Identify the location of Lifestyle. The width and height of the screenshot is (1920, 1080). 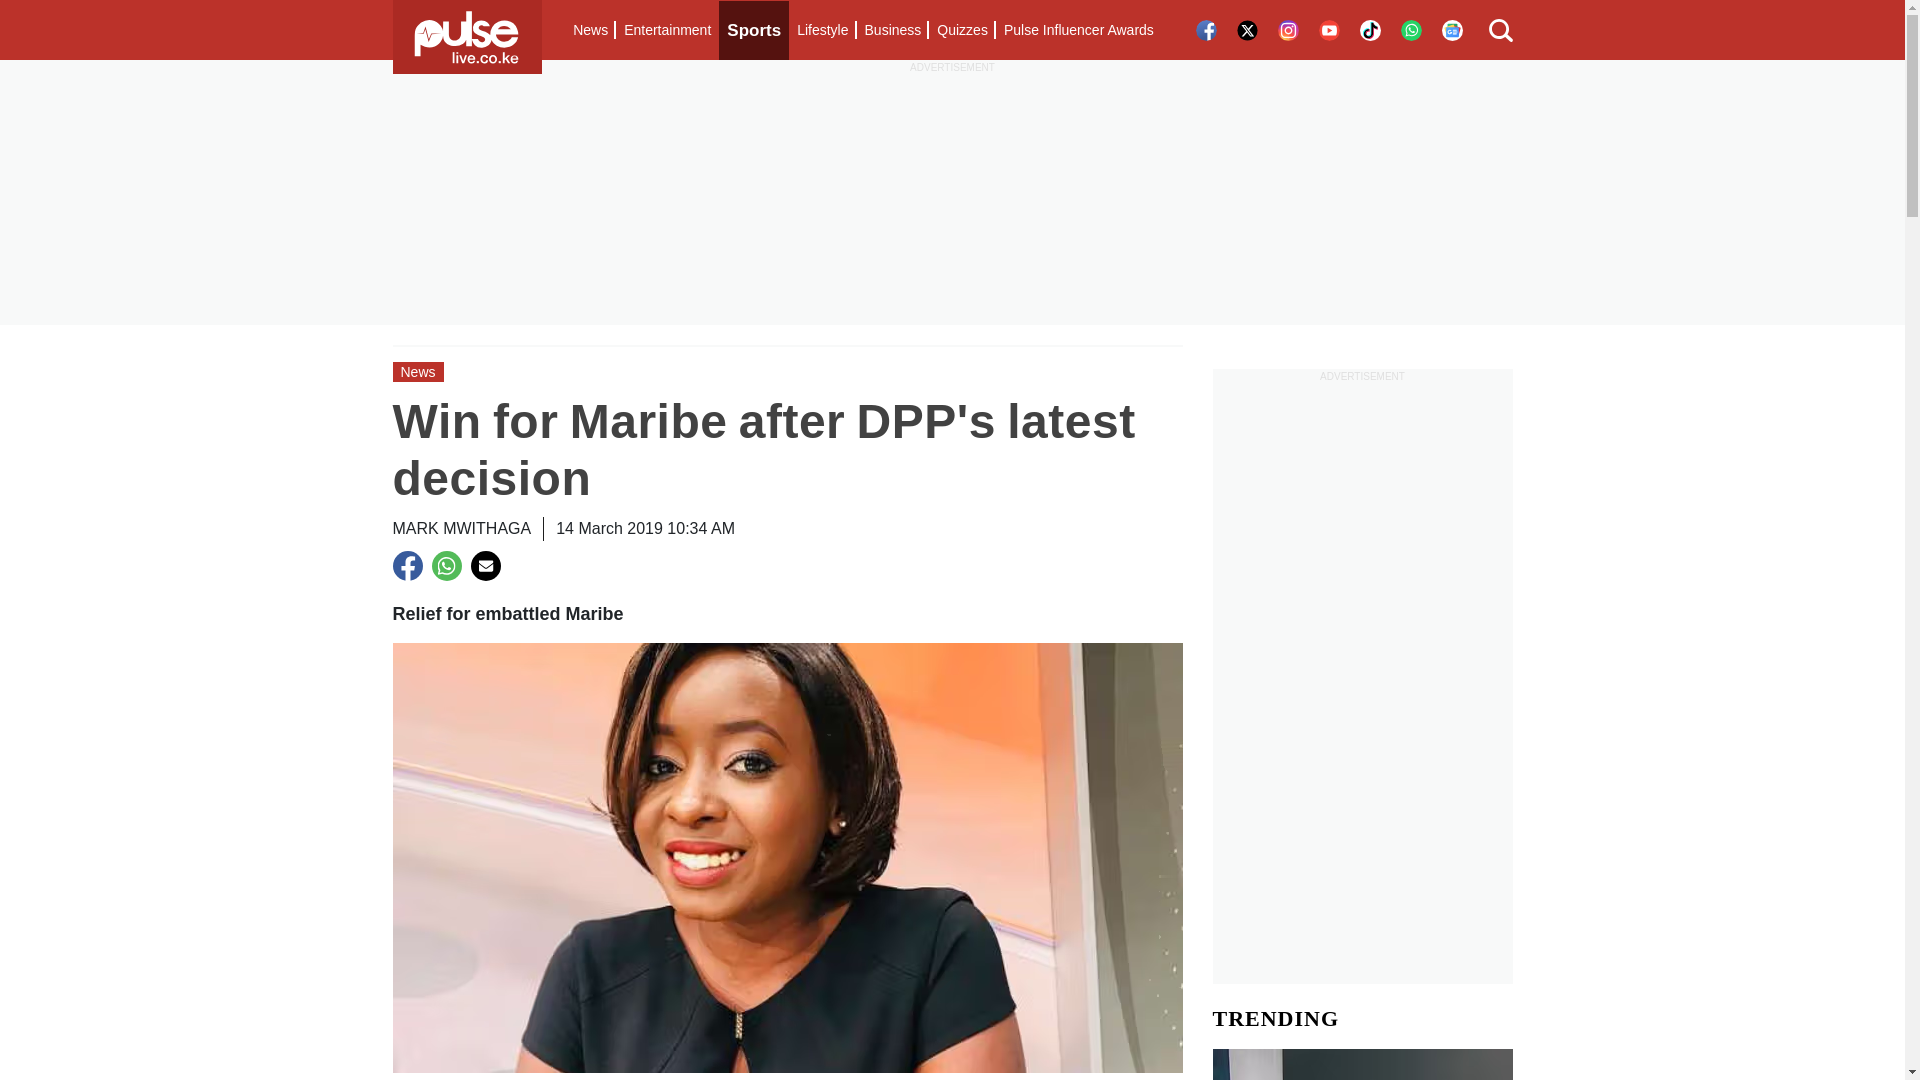
(822, 30).